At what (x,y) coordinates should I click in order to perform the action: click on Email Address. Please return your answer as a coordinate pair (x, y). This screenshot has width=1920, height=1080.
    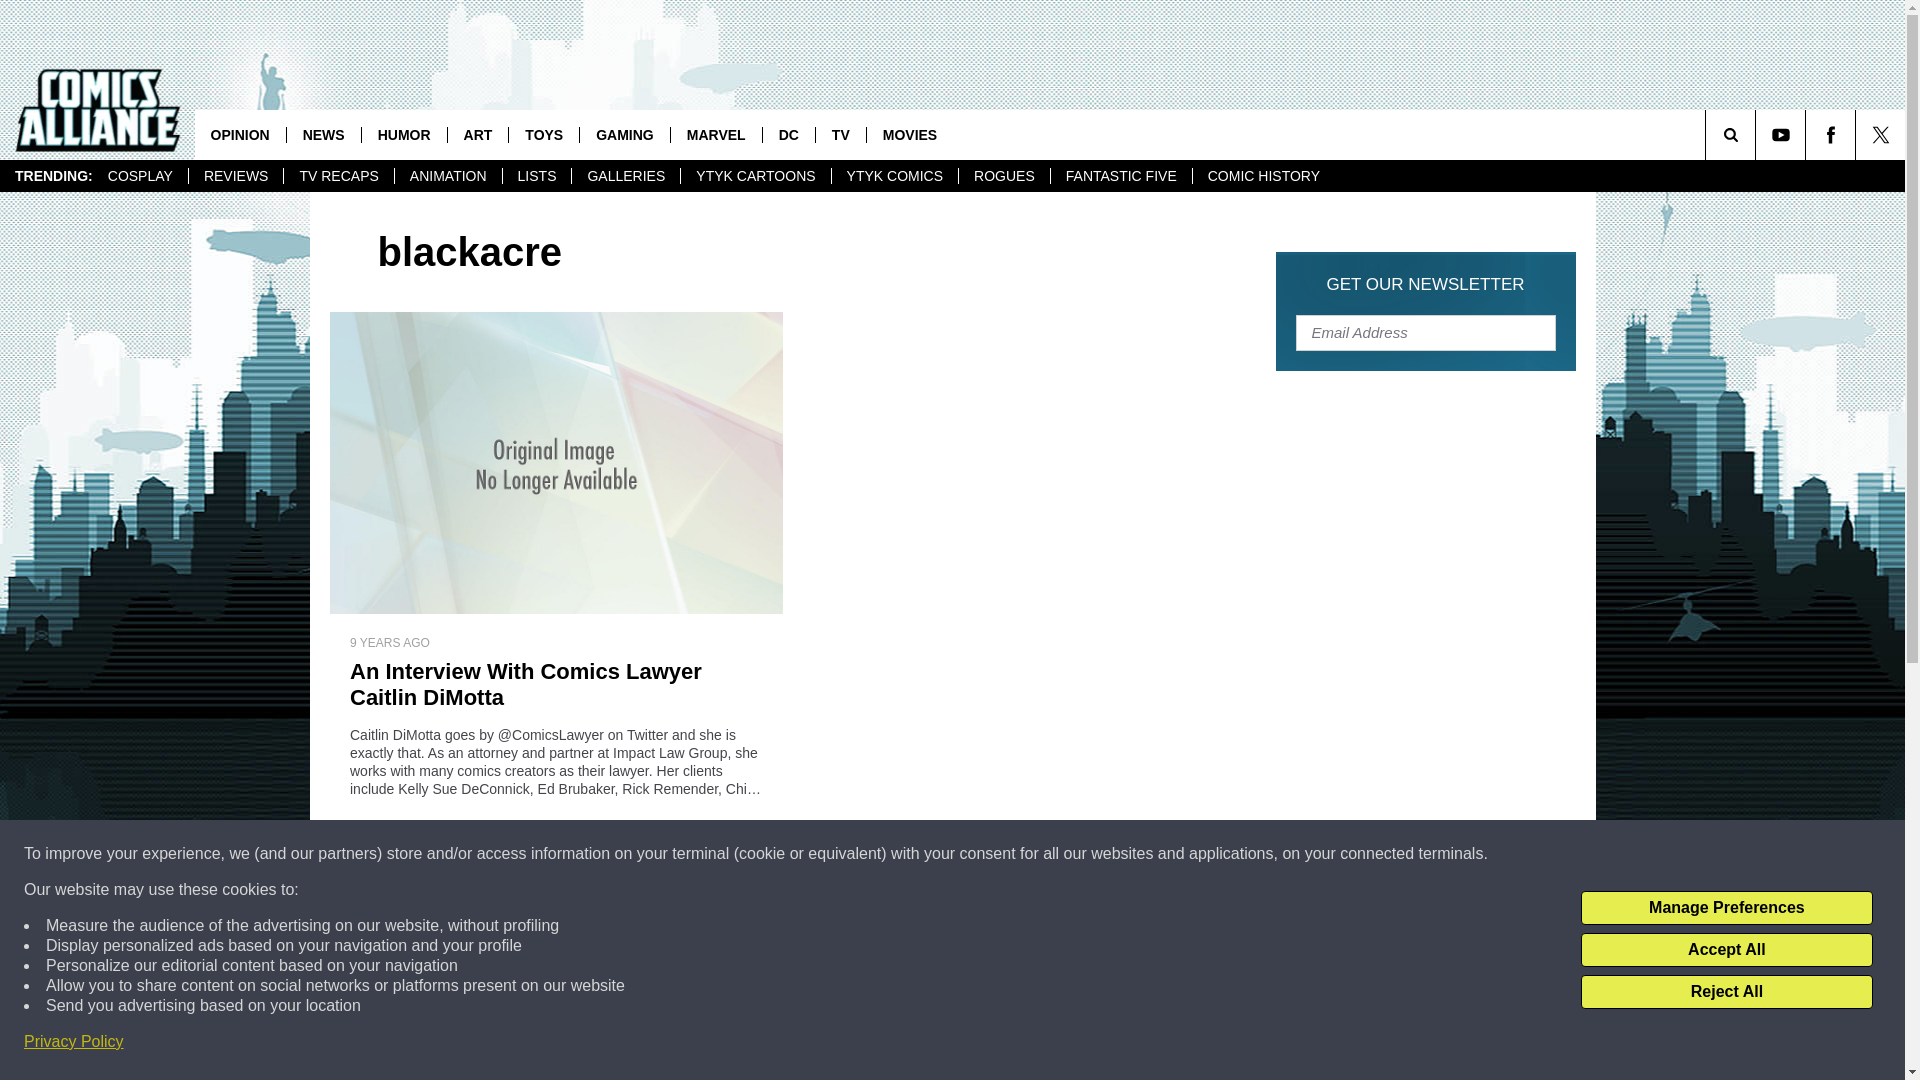
    Looking at the image, I should click on (1426, 332).